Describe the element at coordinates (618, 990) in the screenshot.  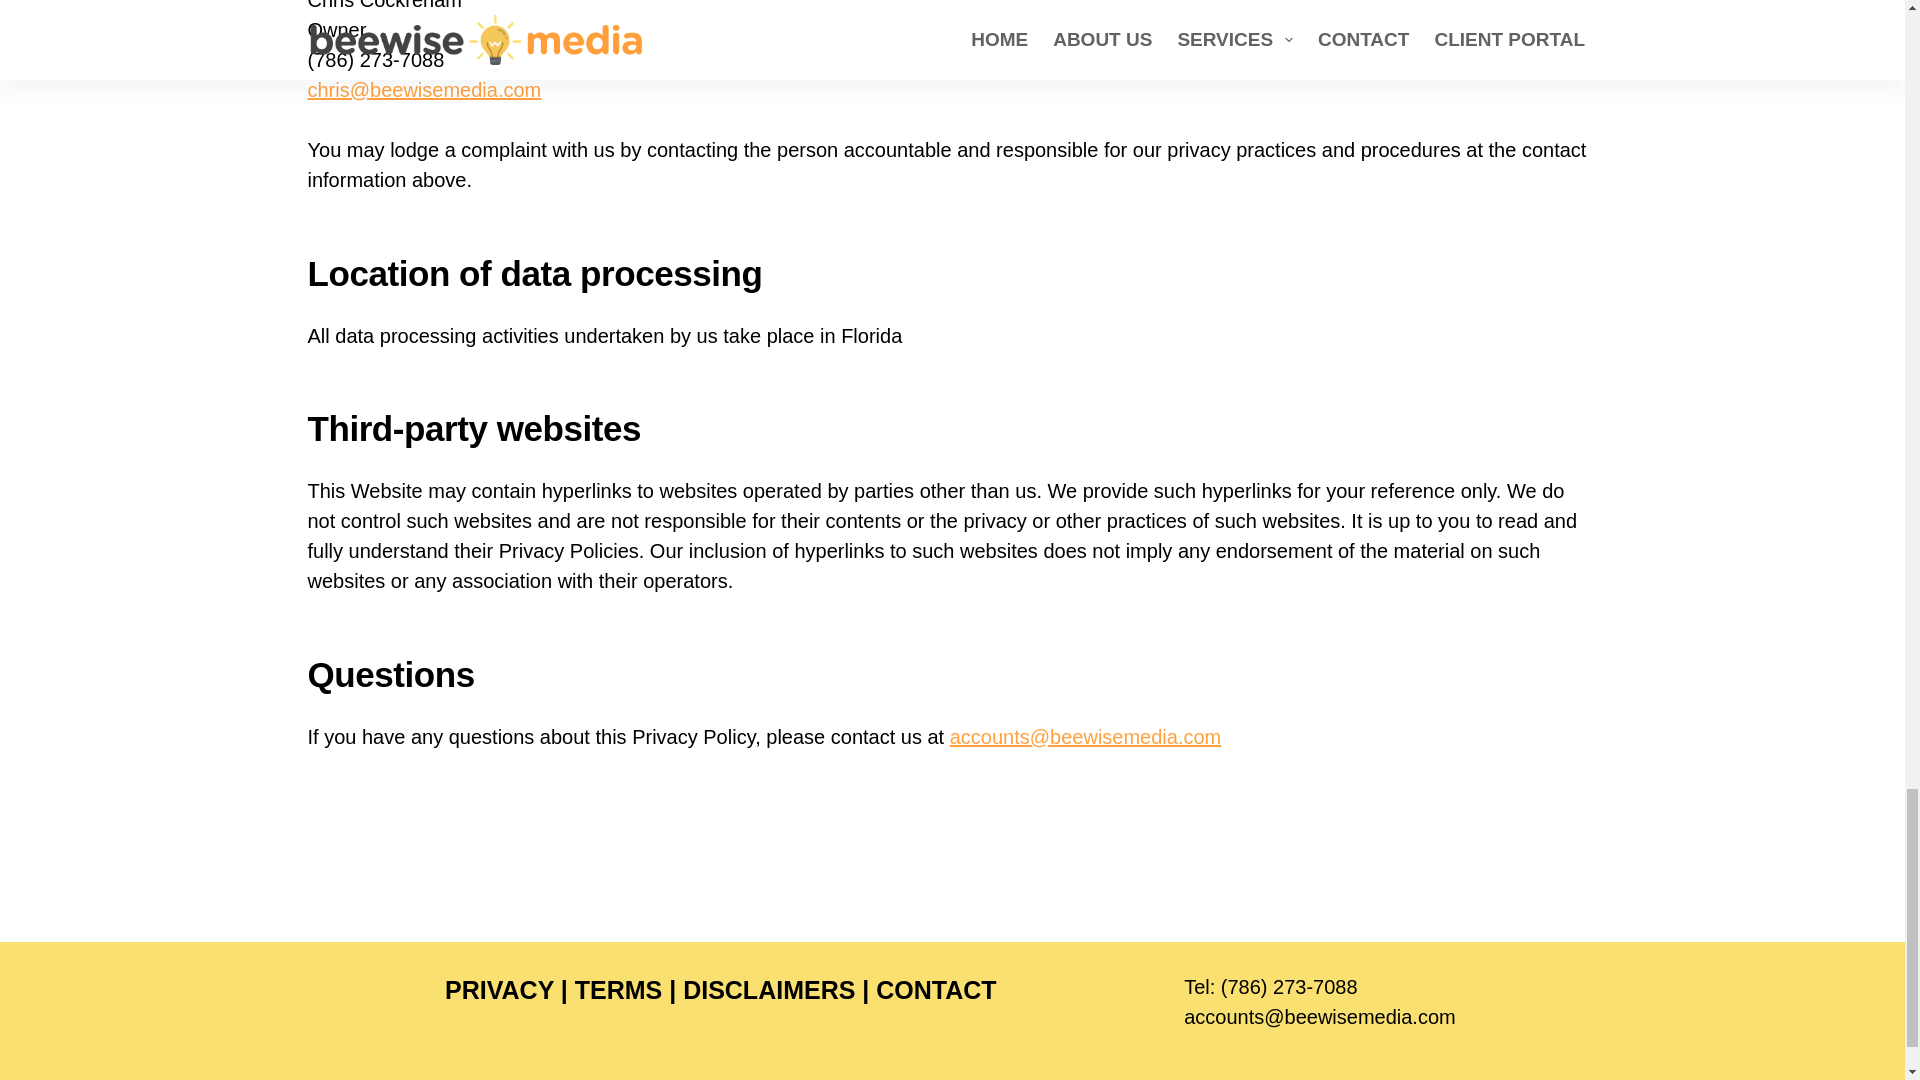
I see `TERMS` at that location.